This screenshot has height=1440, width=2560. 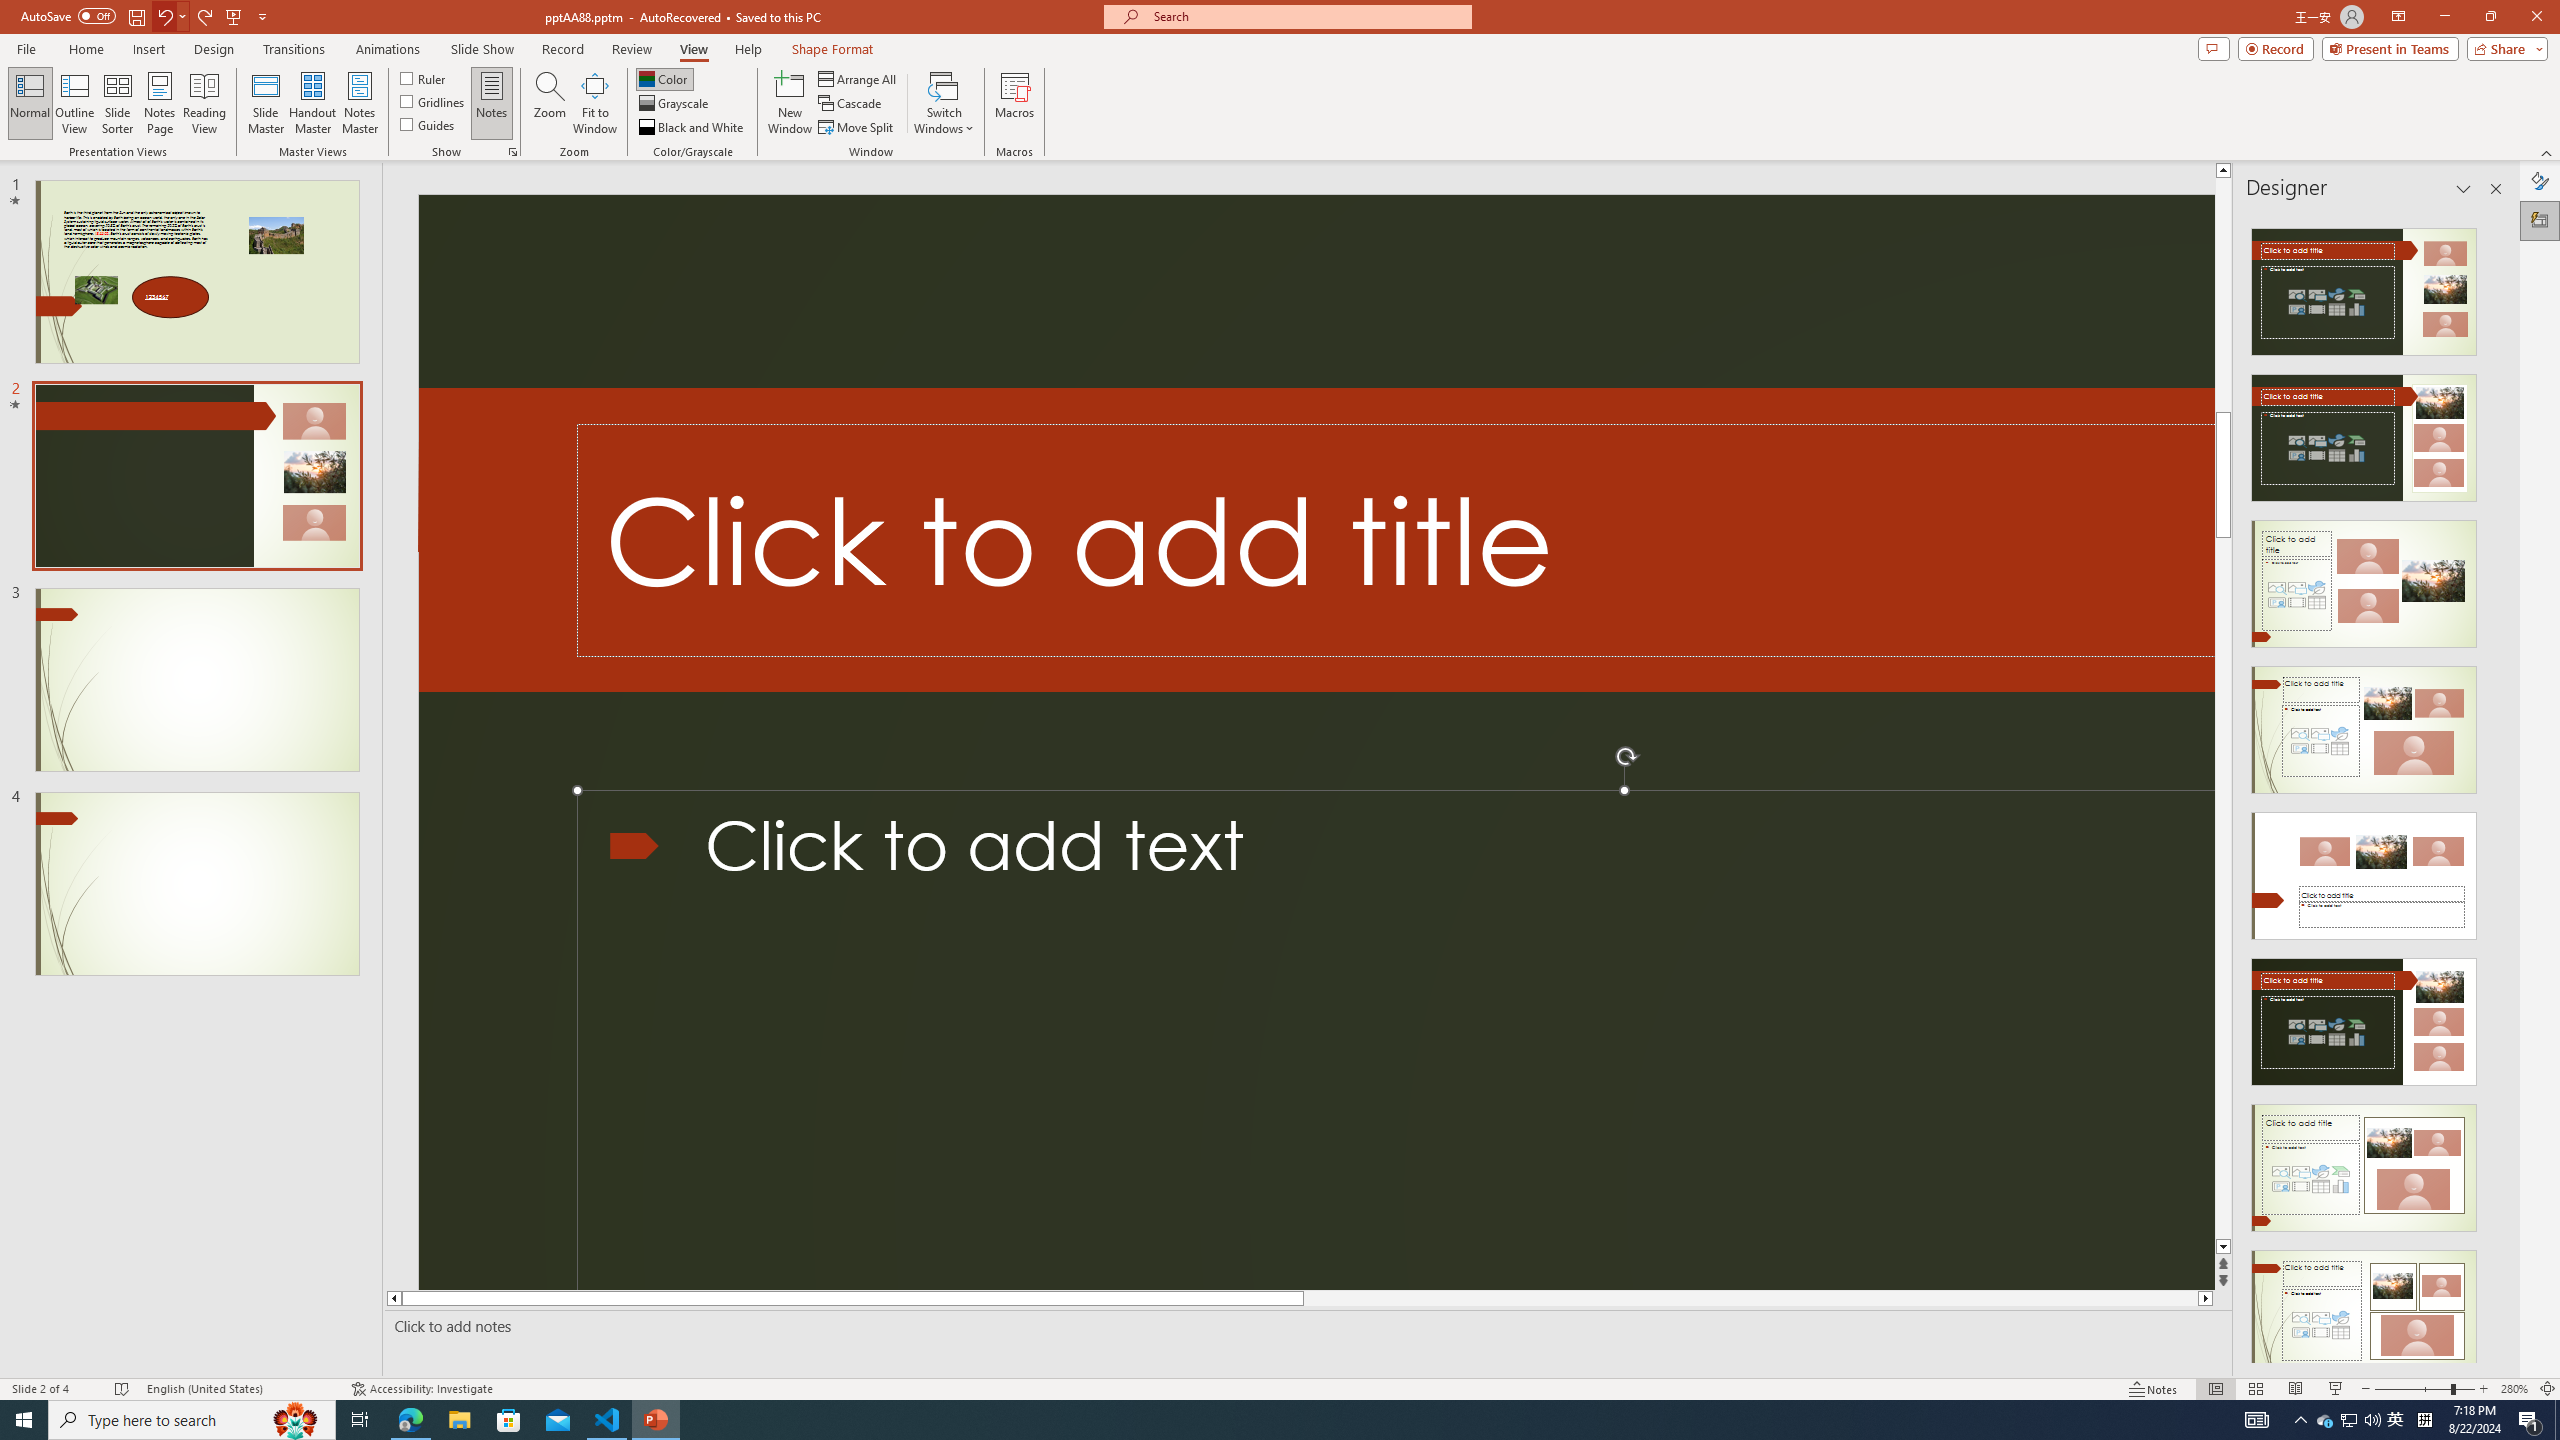 I want to click on Outline View, so click(x=75, y=103).